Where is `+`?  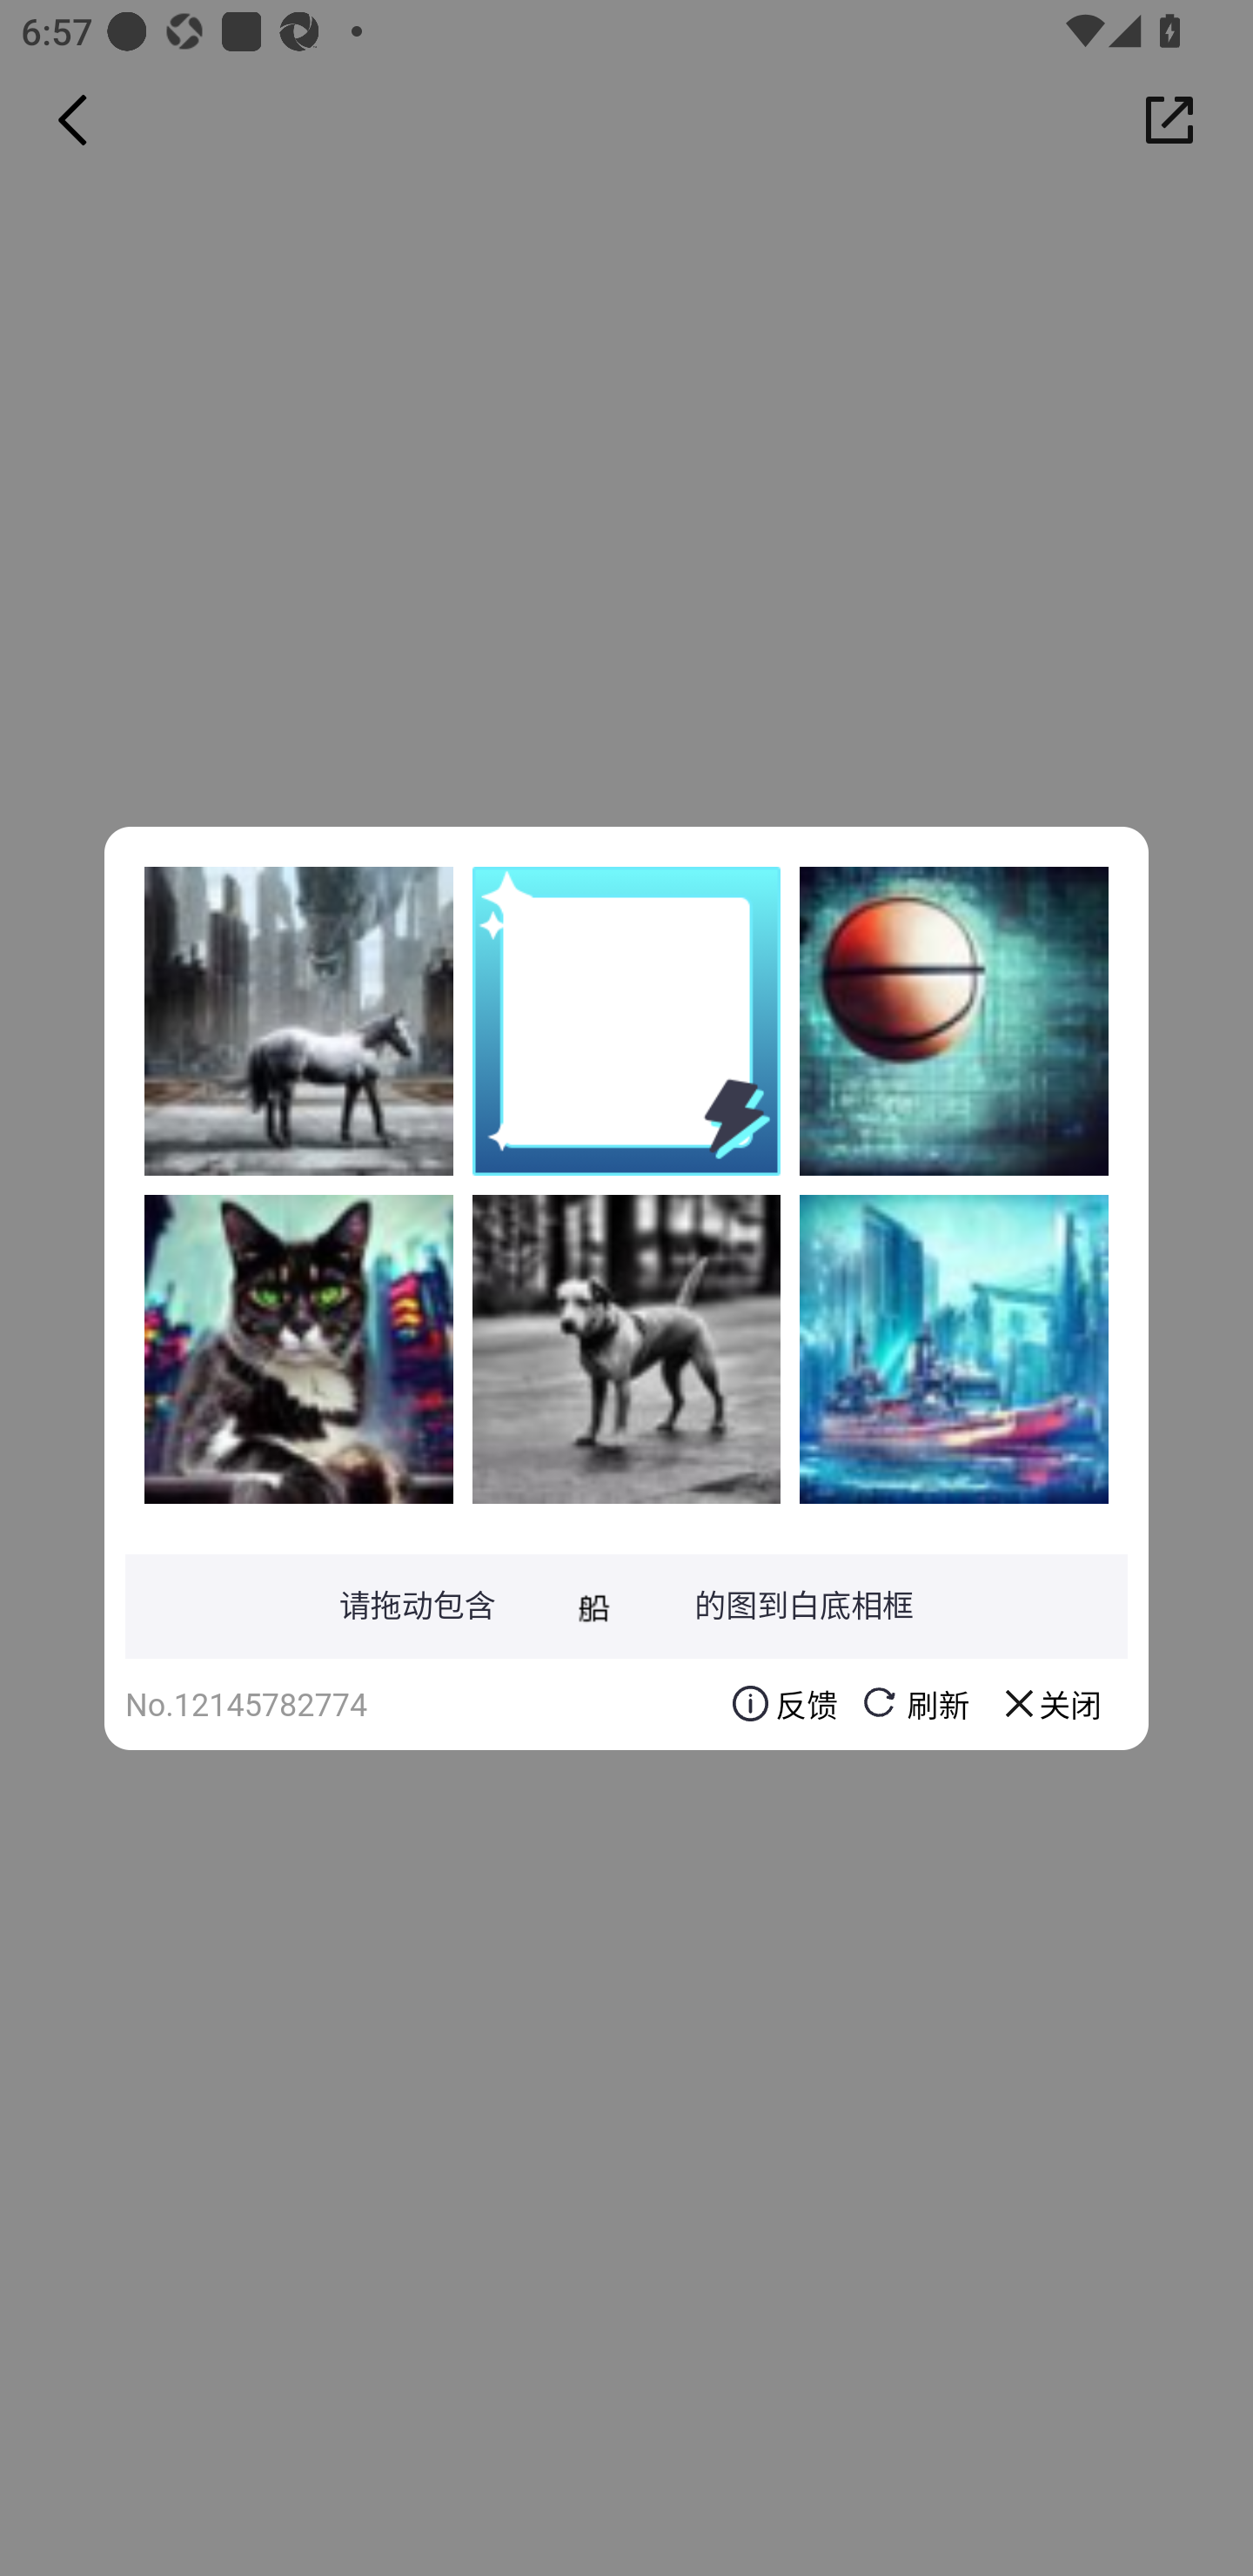
+ is located at coordinates (298, 1348).